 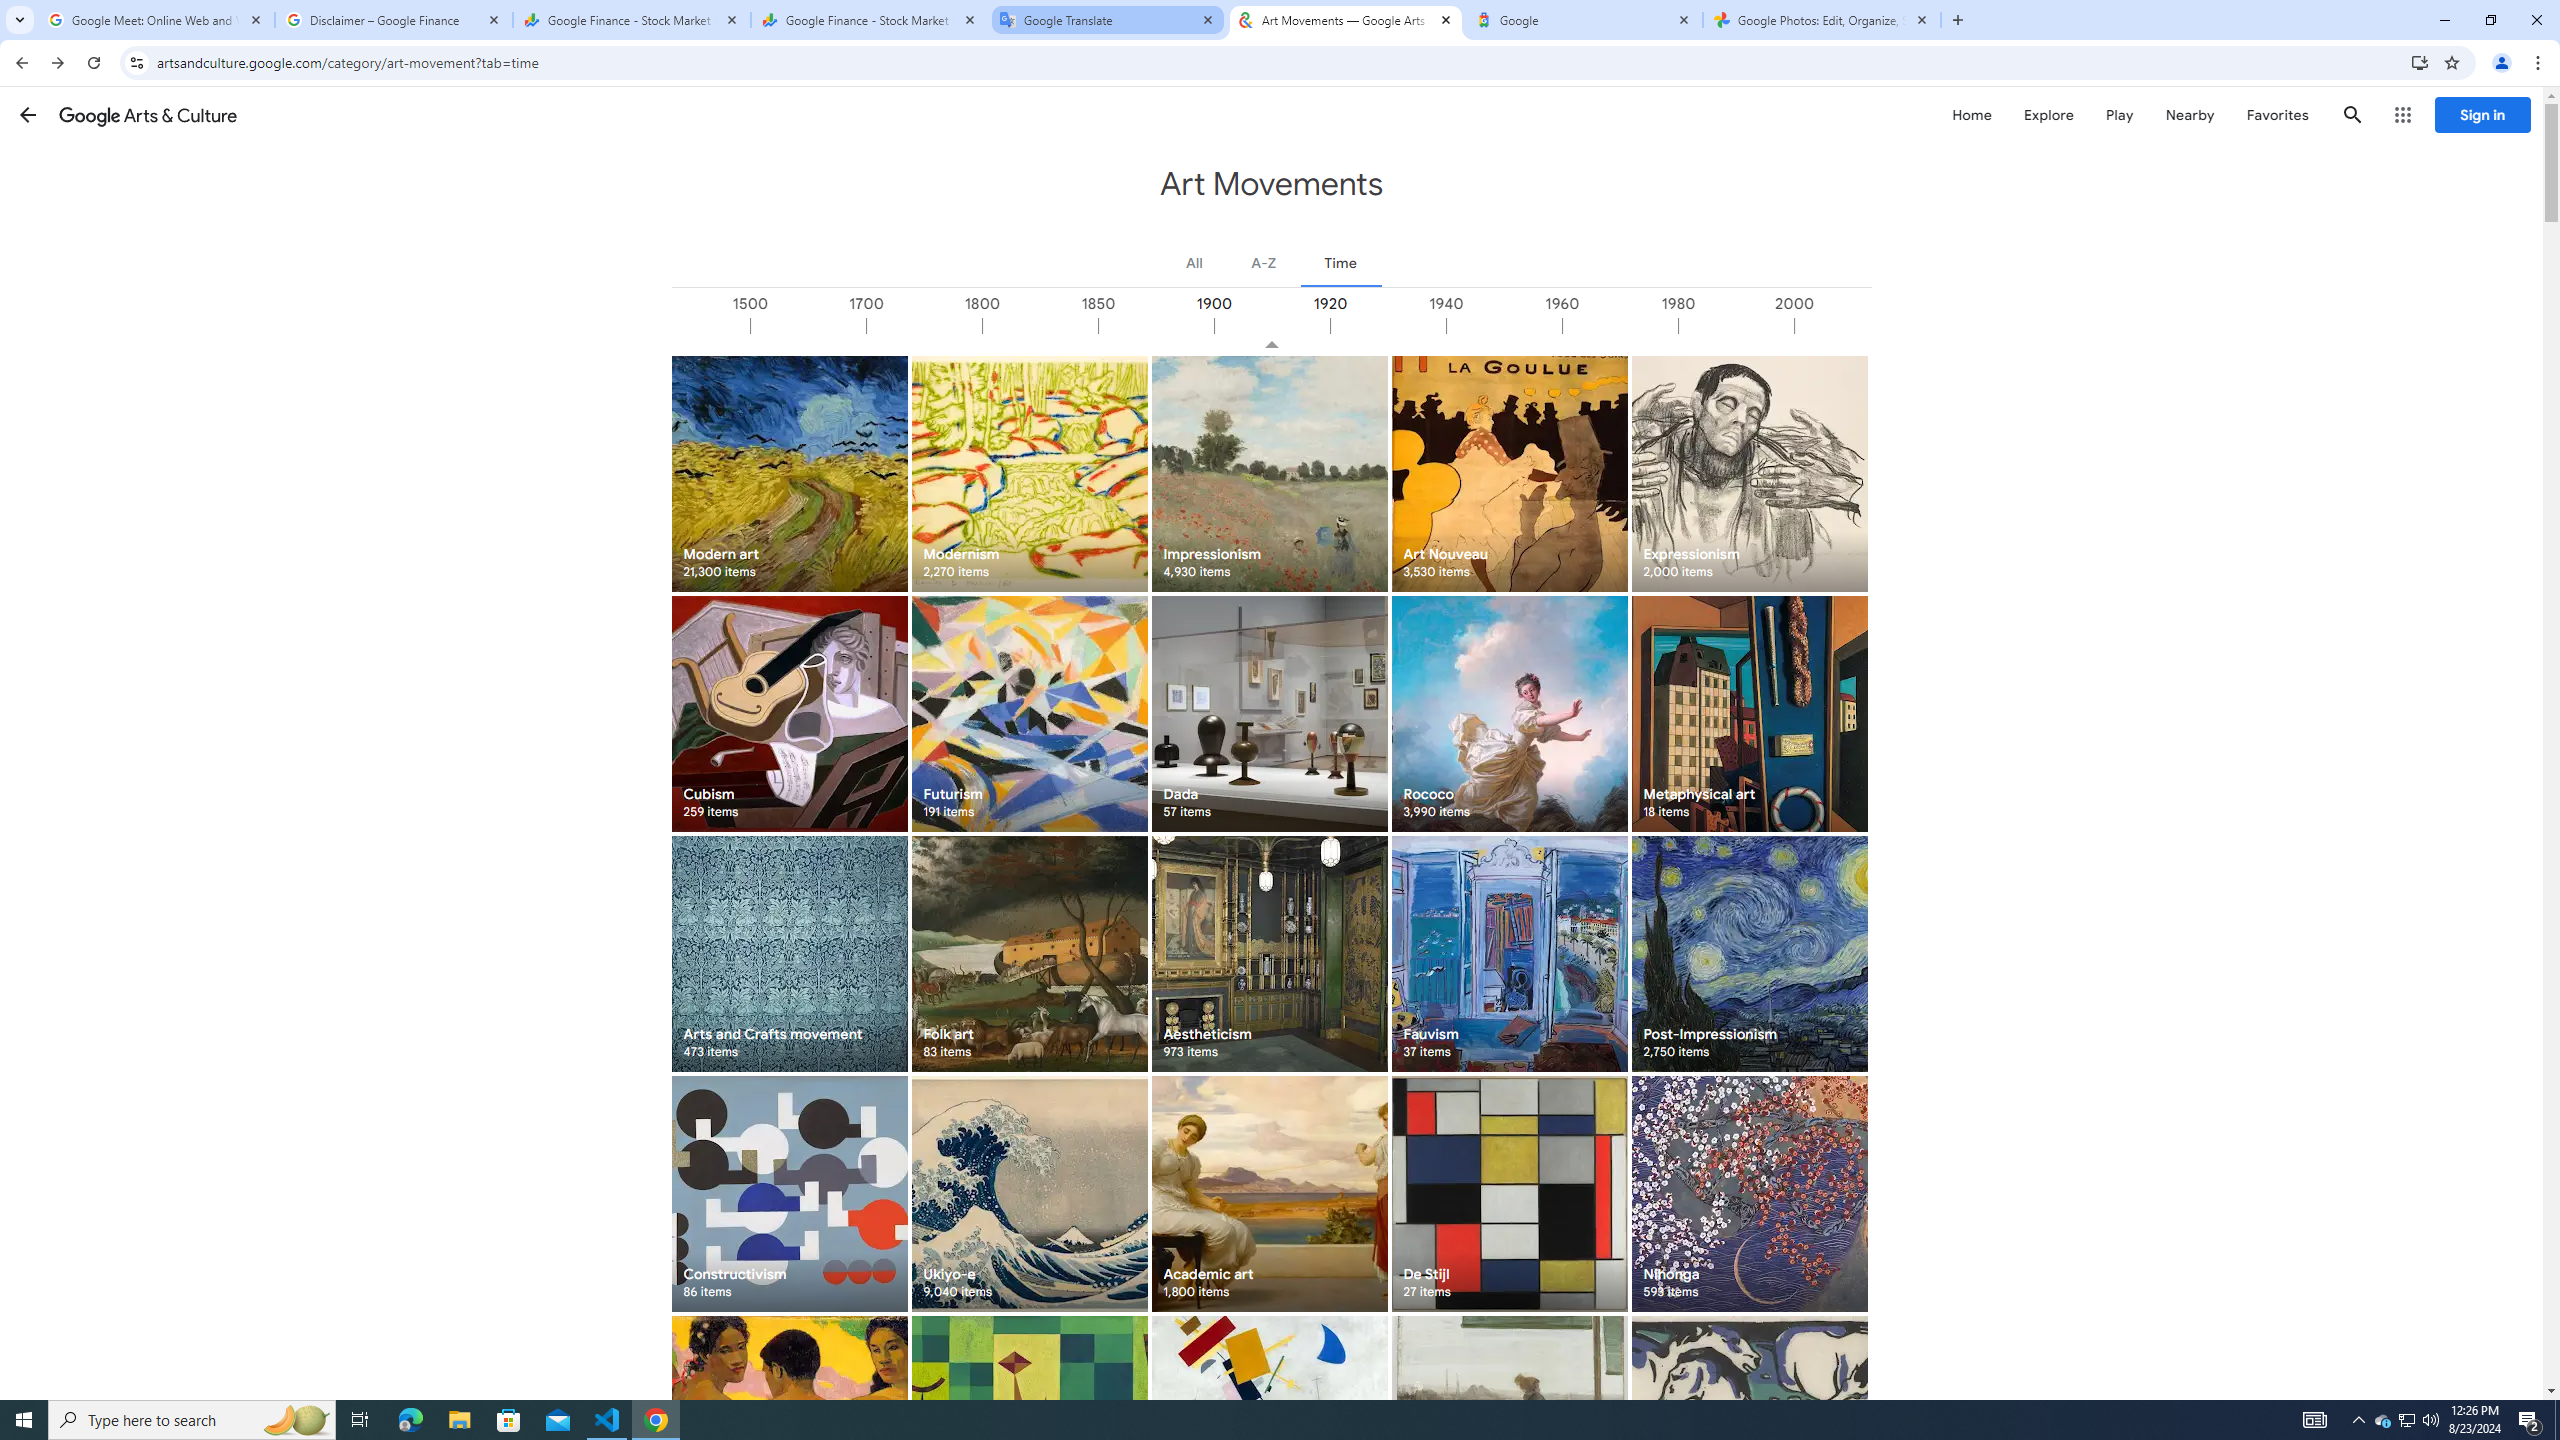 What do you see at coordinates (1028, 473) in the screenshot?
I see `Modernism 2,270 items` at bounding box center [1028, 473].